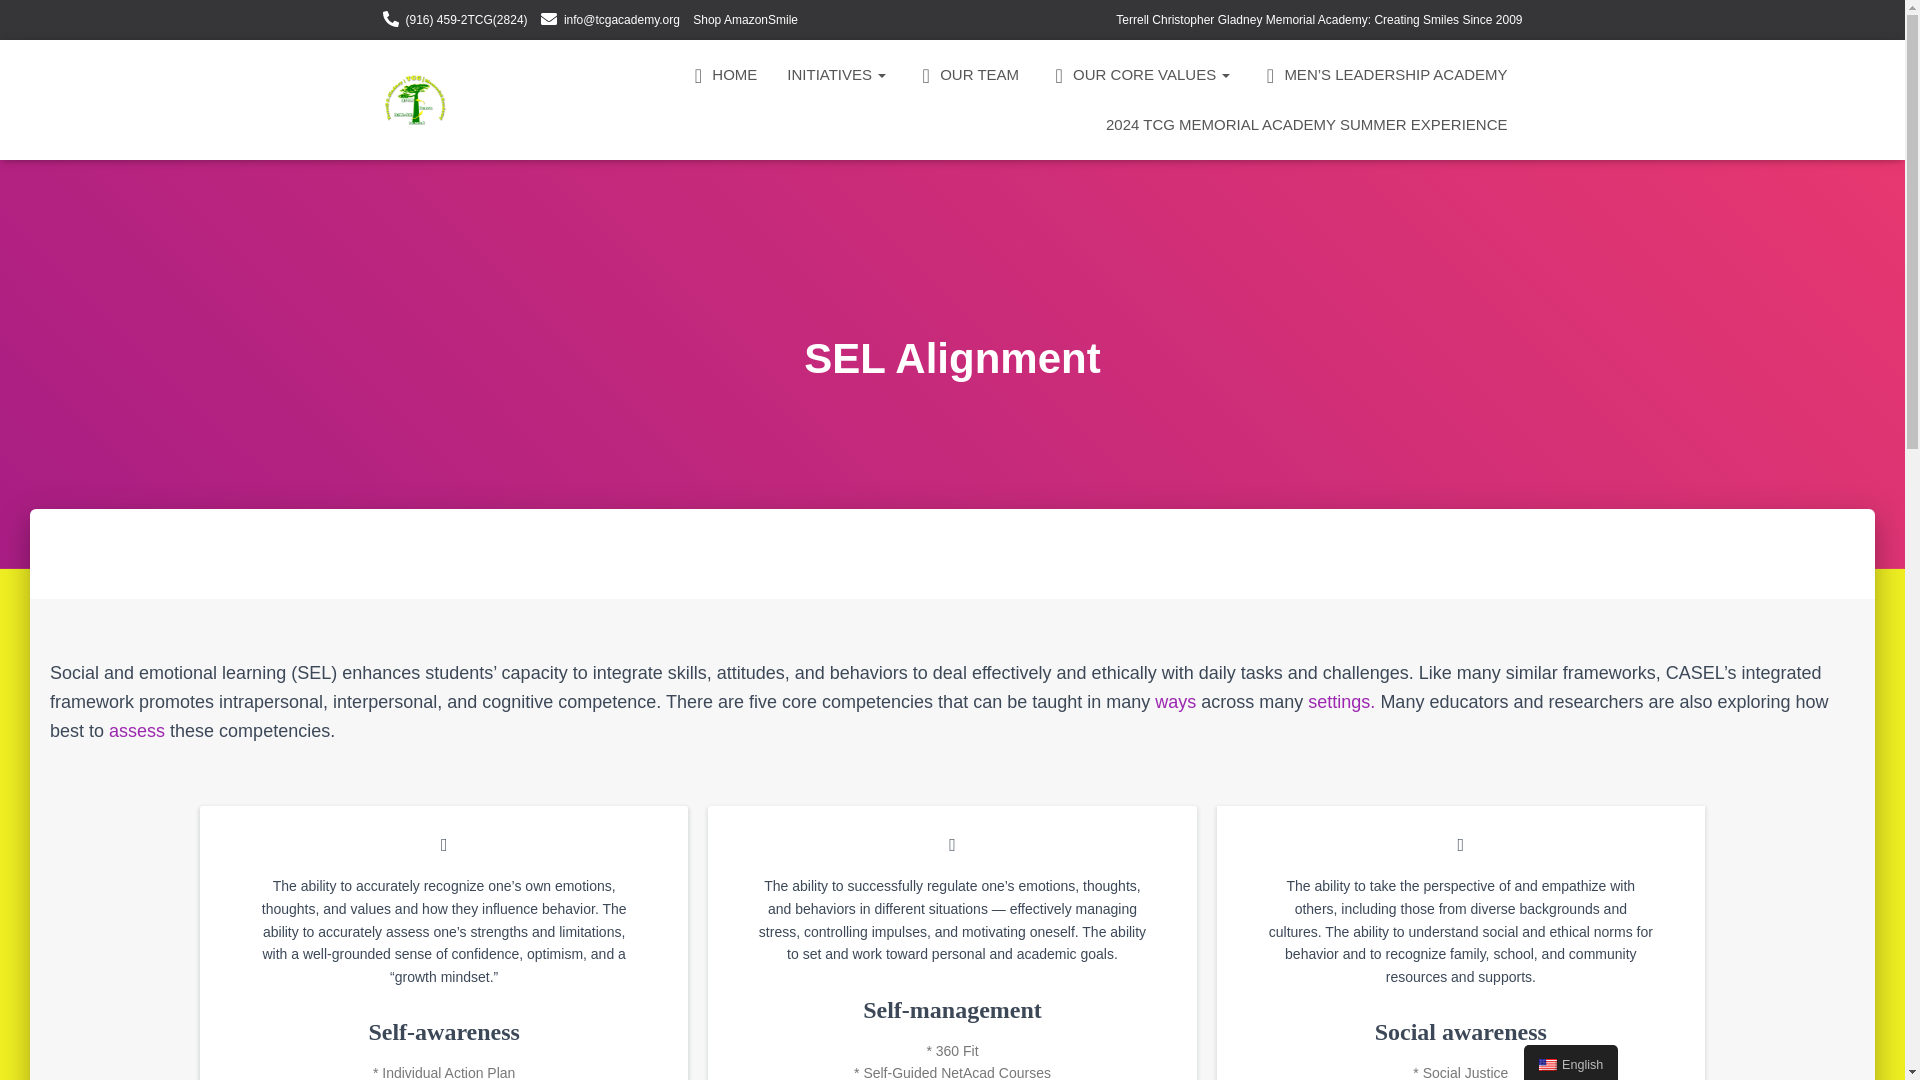  I want to click on 2024 TCG Memorial Academy Summer Experience, so click(1306, 125).